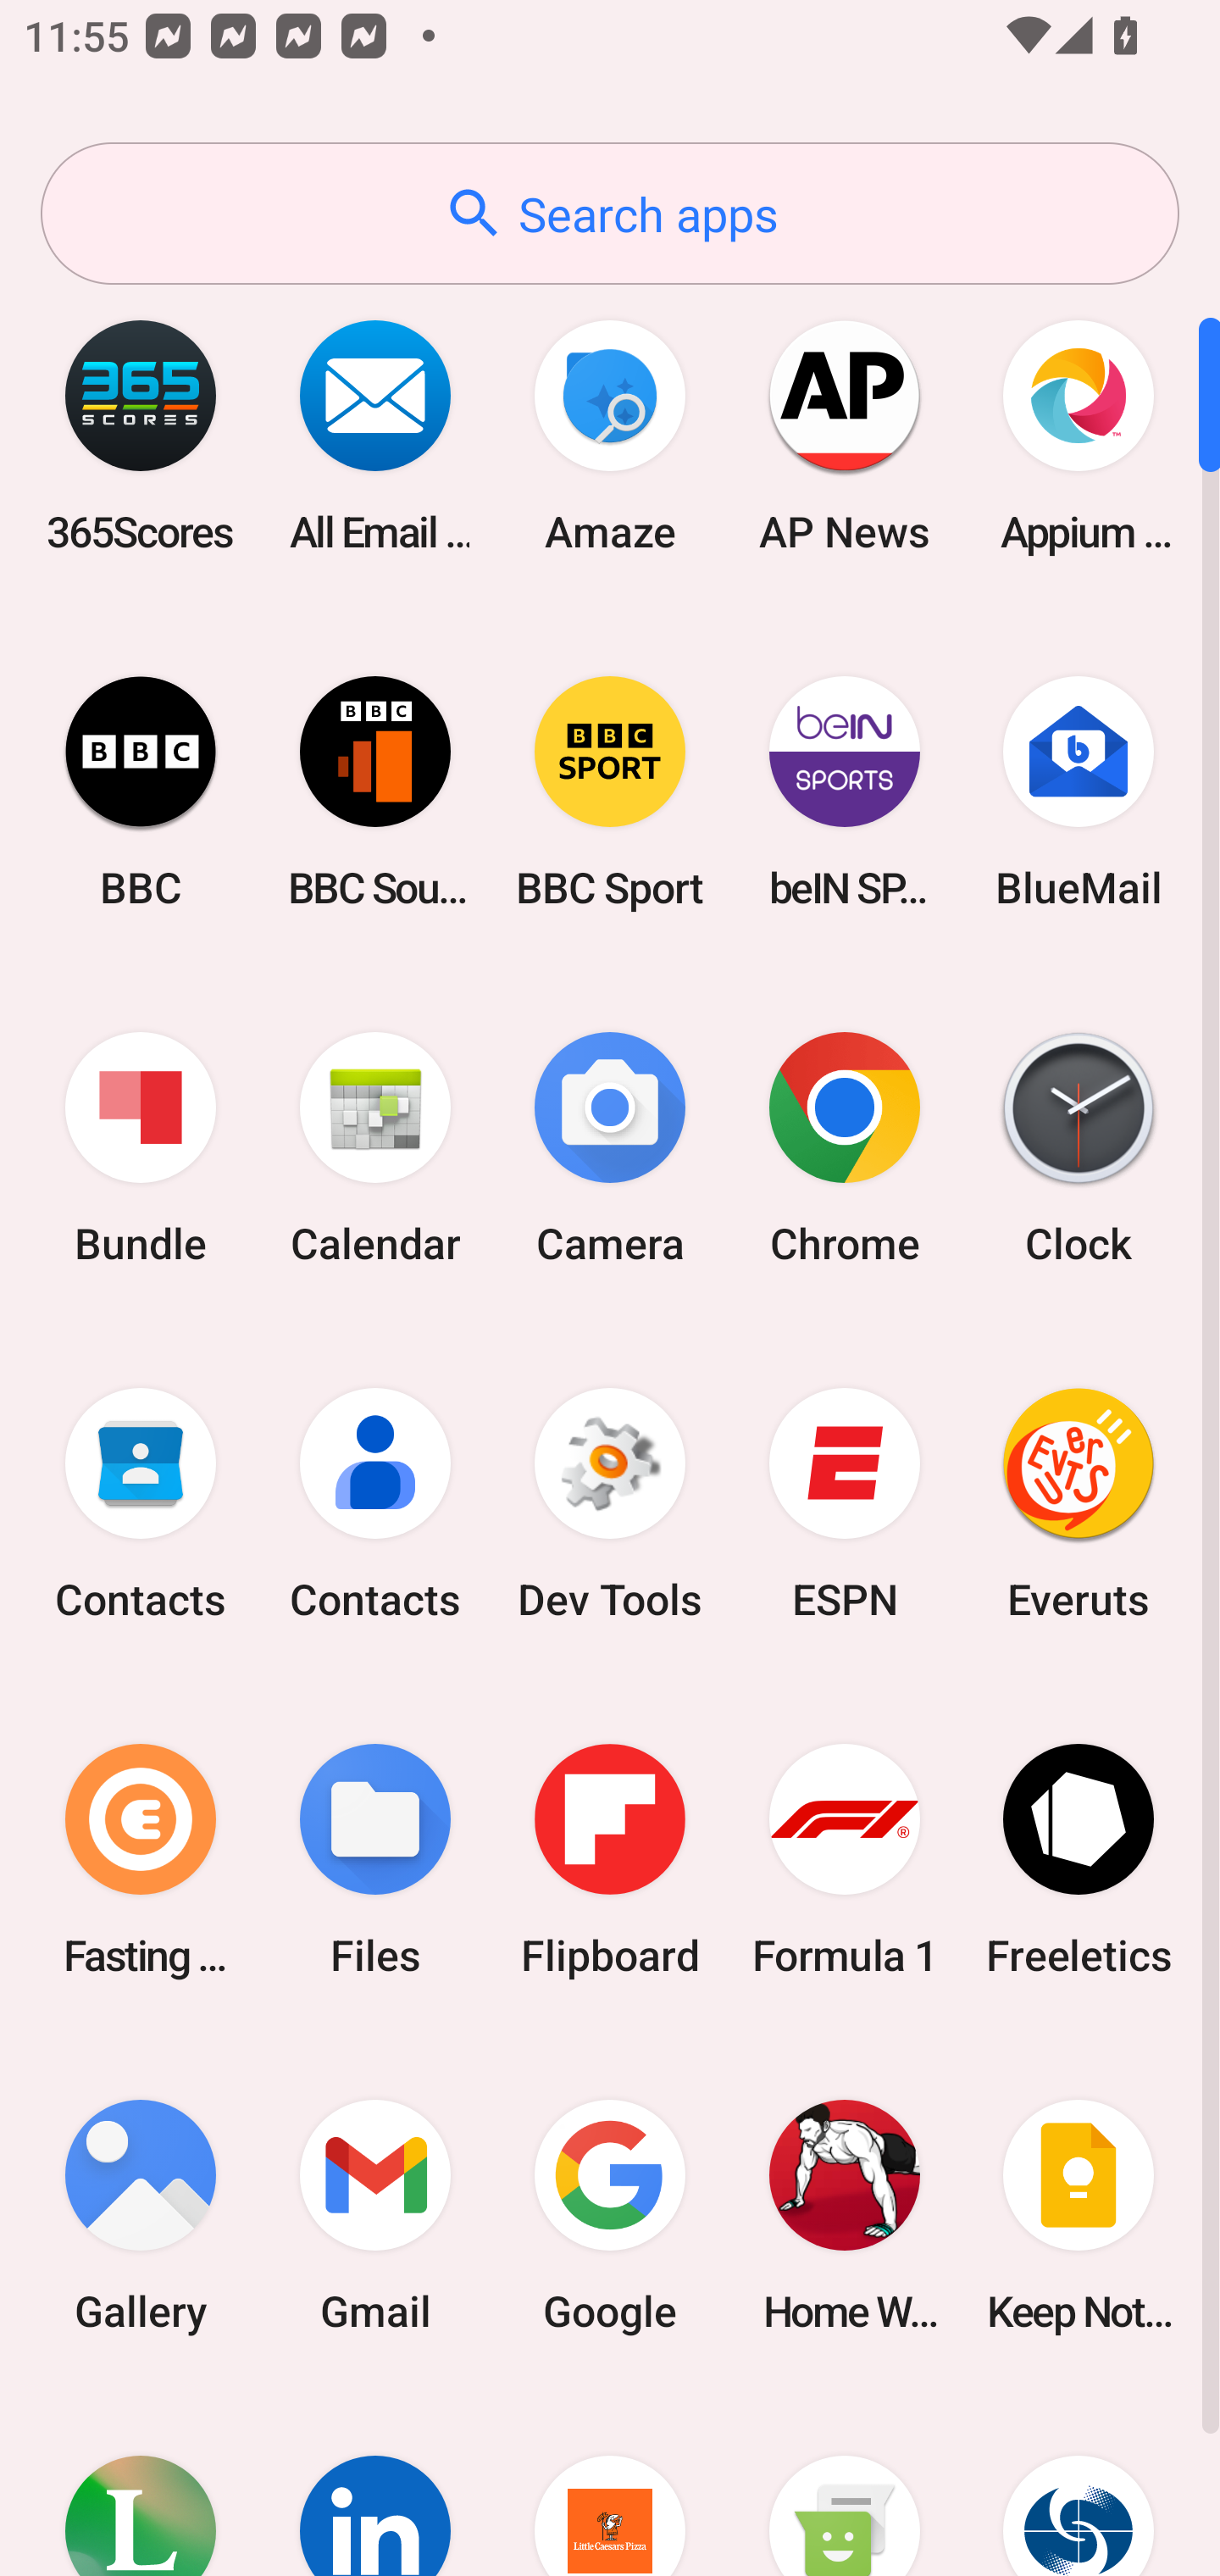 Image resolution: width=1220 pixels, height=2576 pixels. Describe the element at coordinates (141, 1149) in the screenshot. I see `Bundle` at that location.